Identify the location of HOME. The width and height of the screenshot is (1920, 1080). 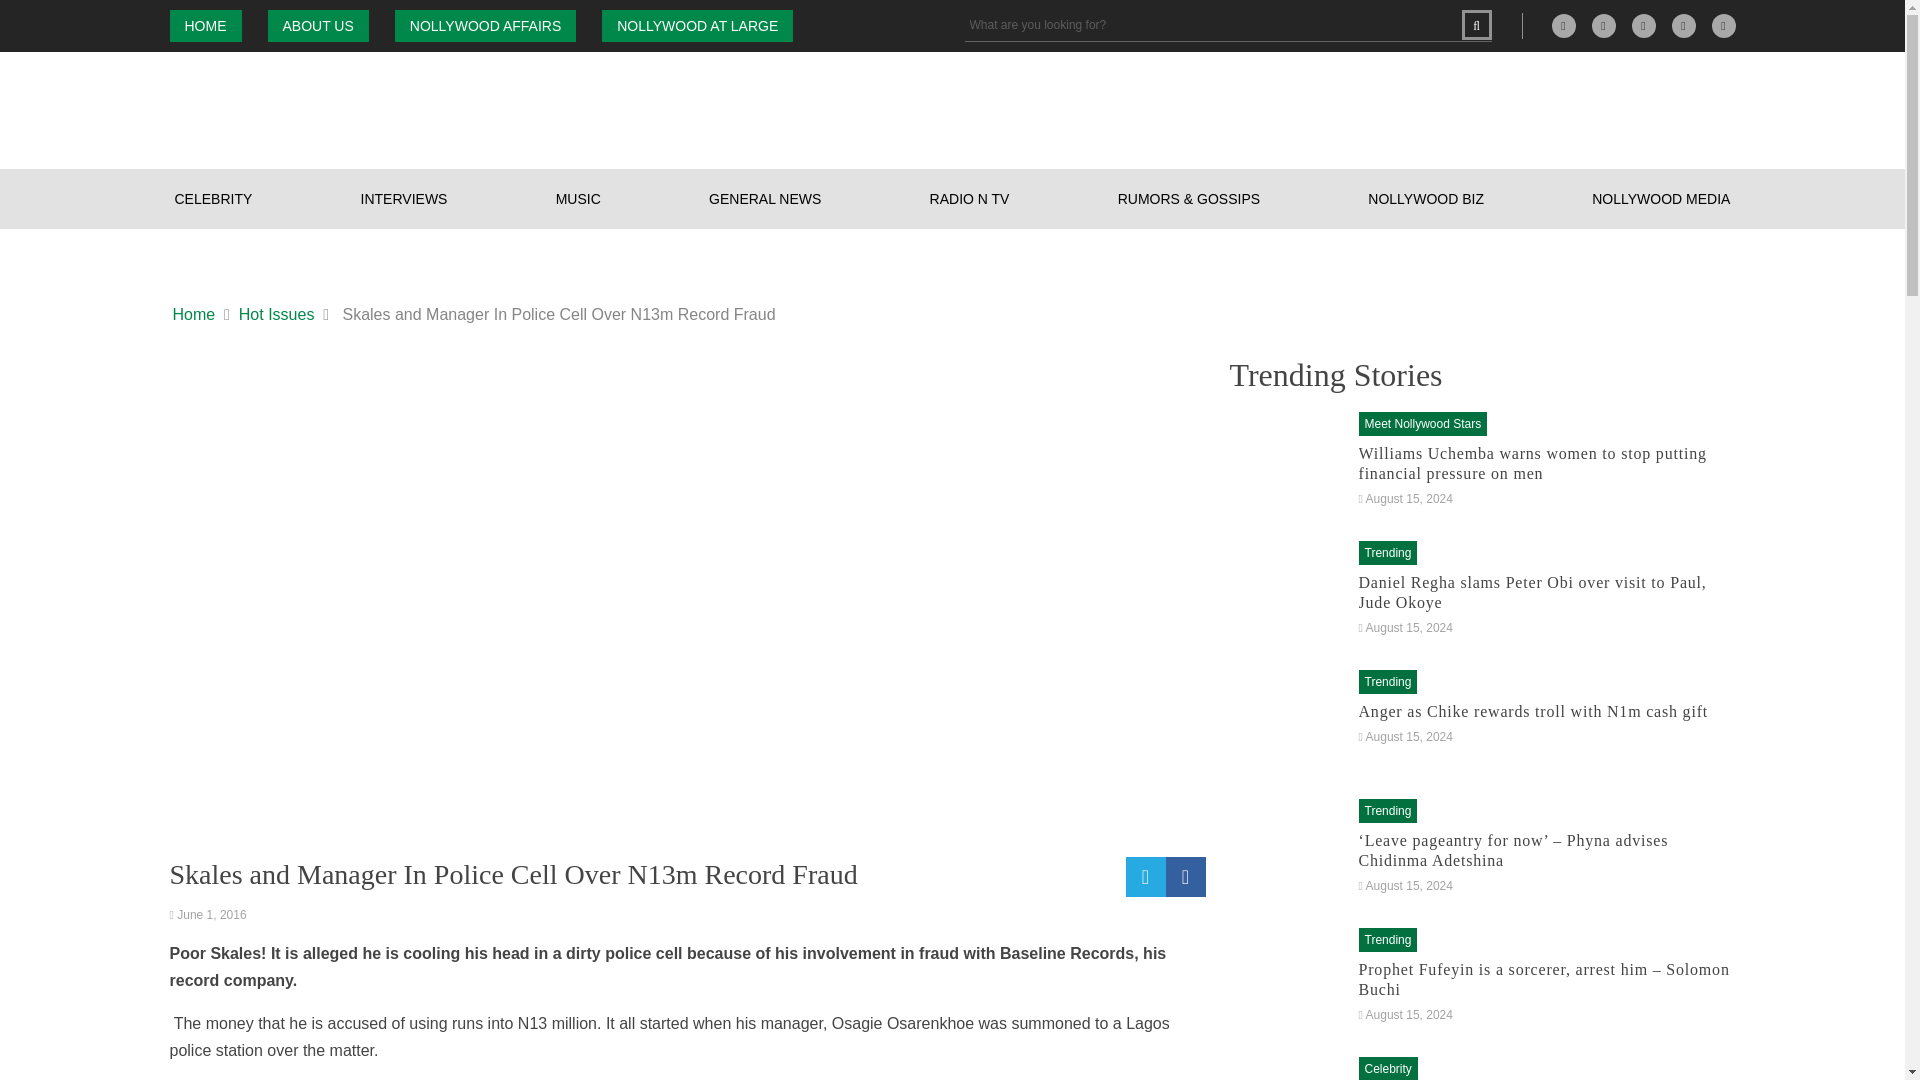
(206, 26).